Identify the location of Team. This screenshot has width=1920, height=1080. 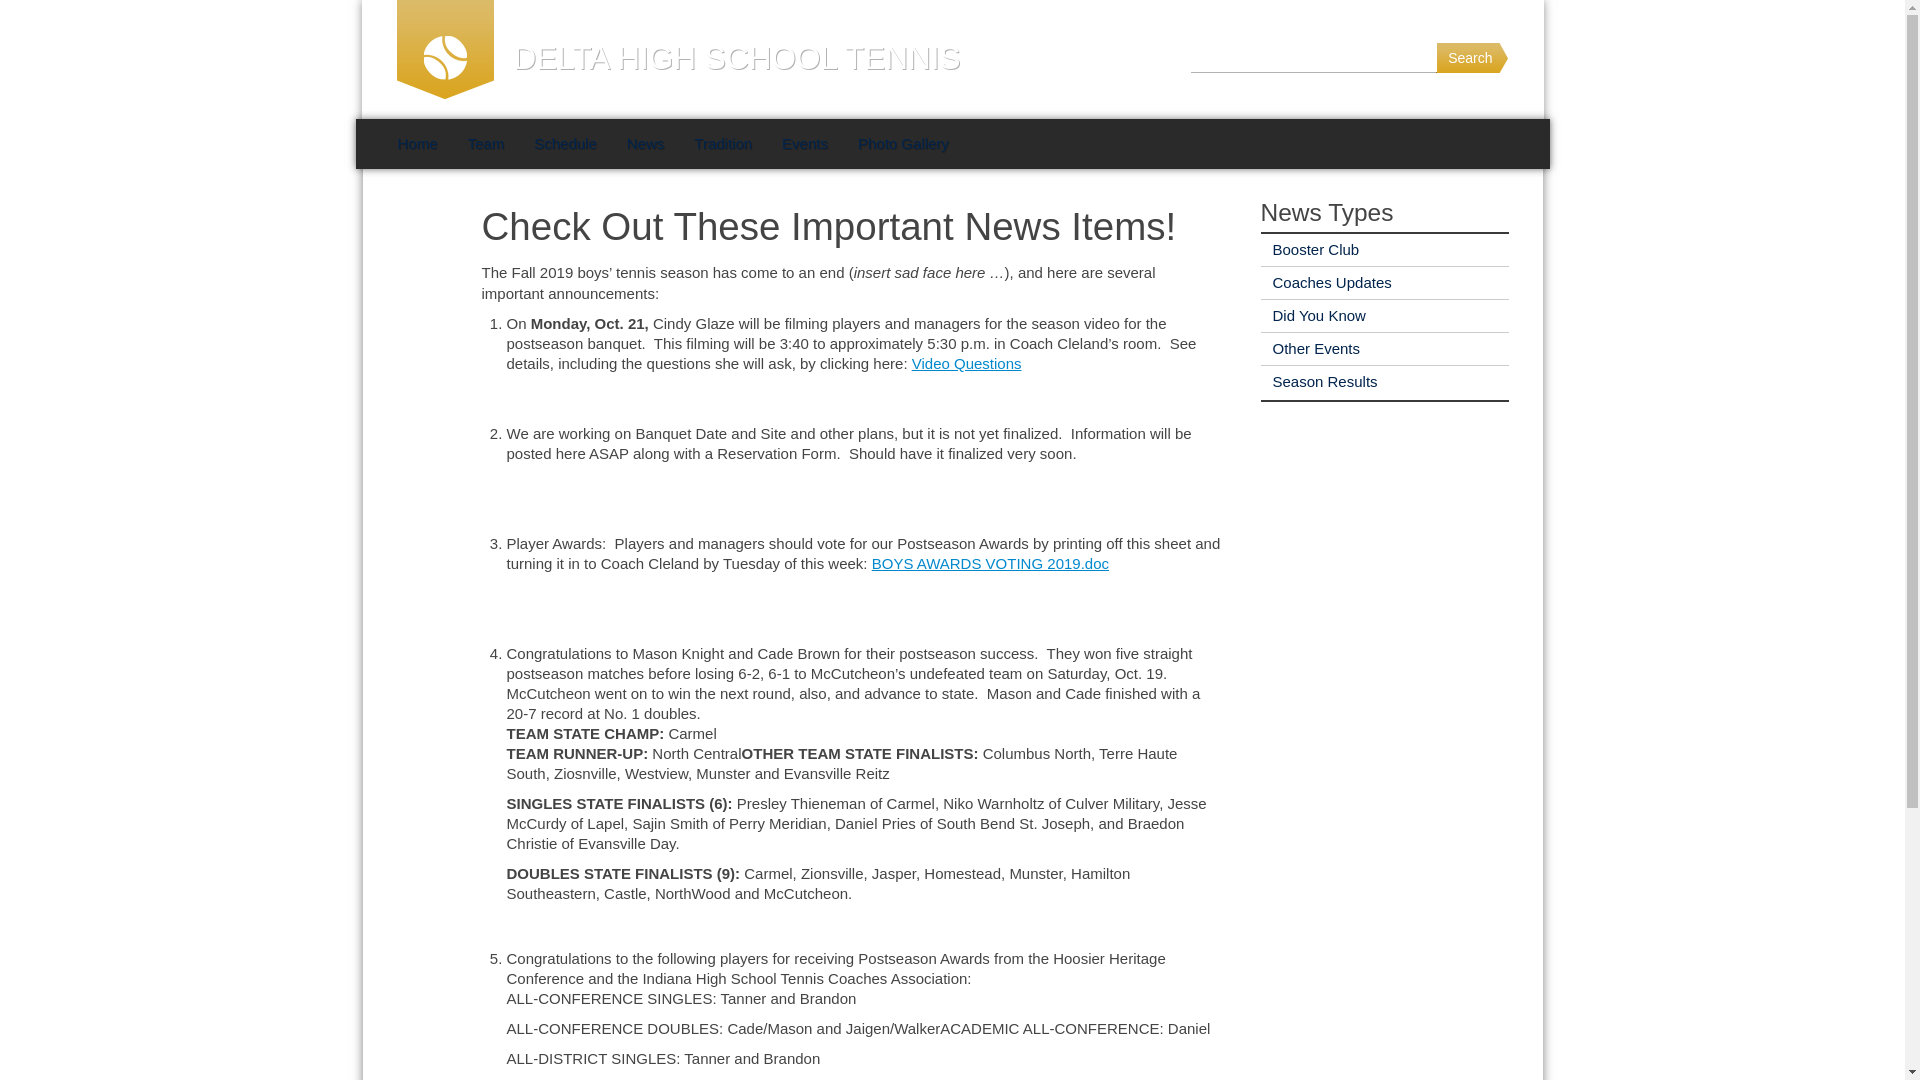
(486, 143).